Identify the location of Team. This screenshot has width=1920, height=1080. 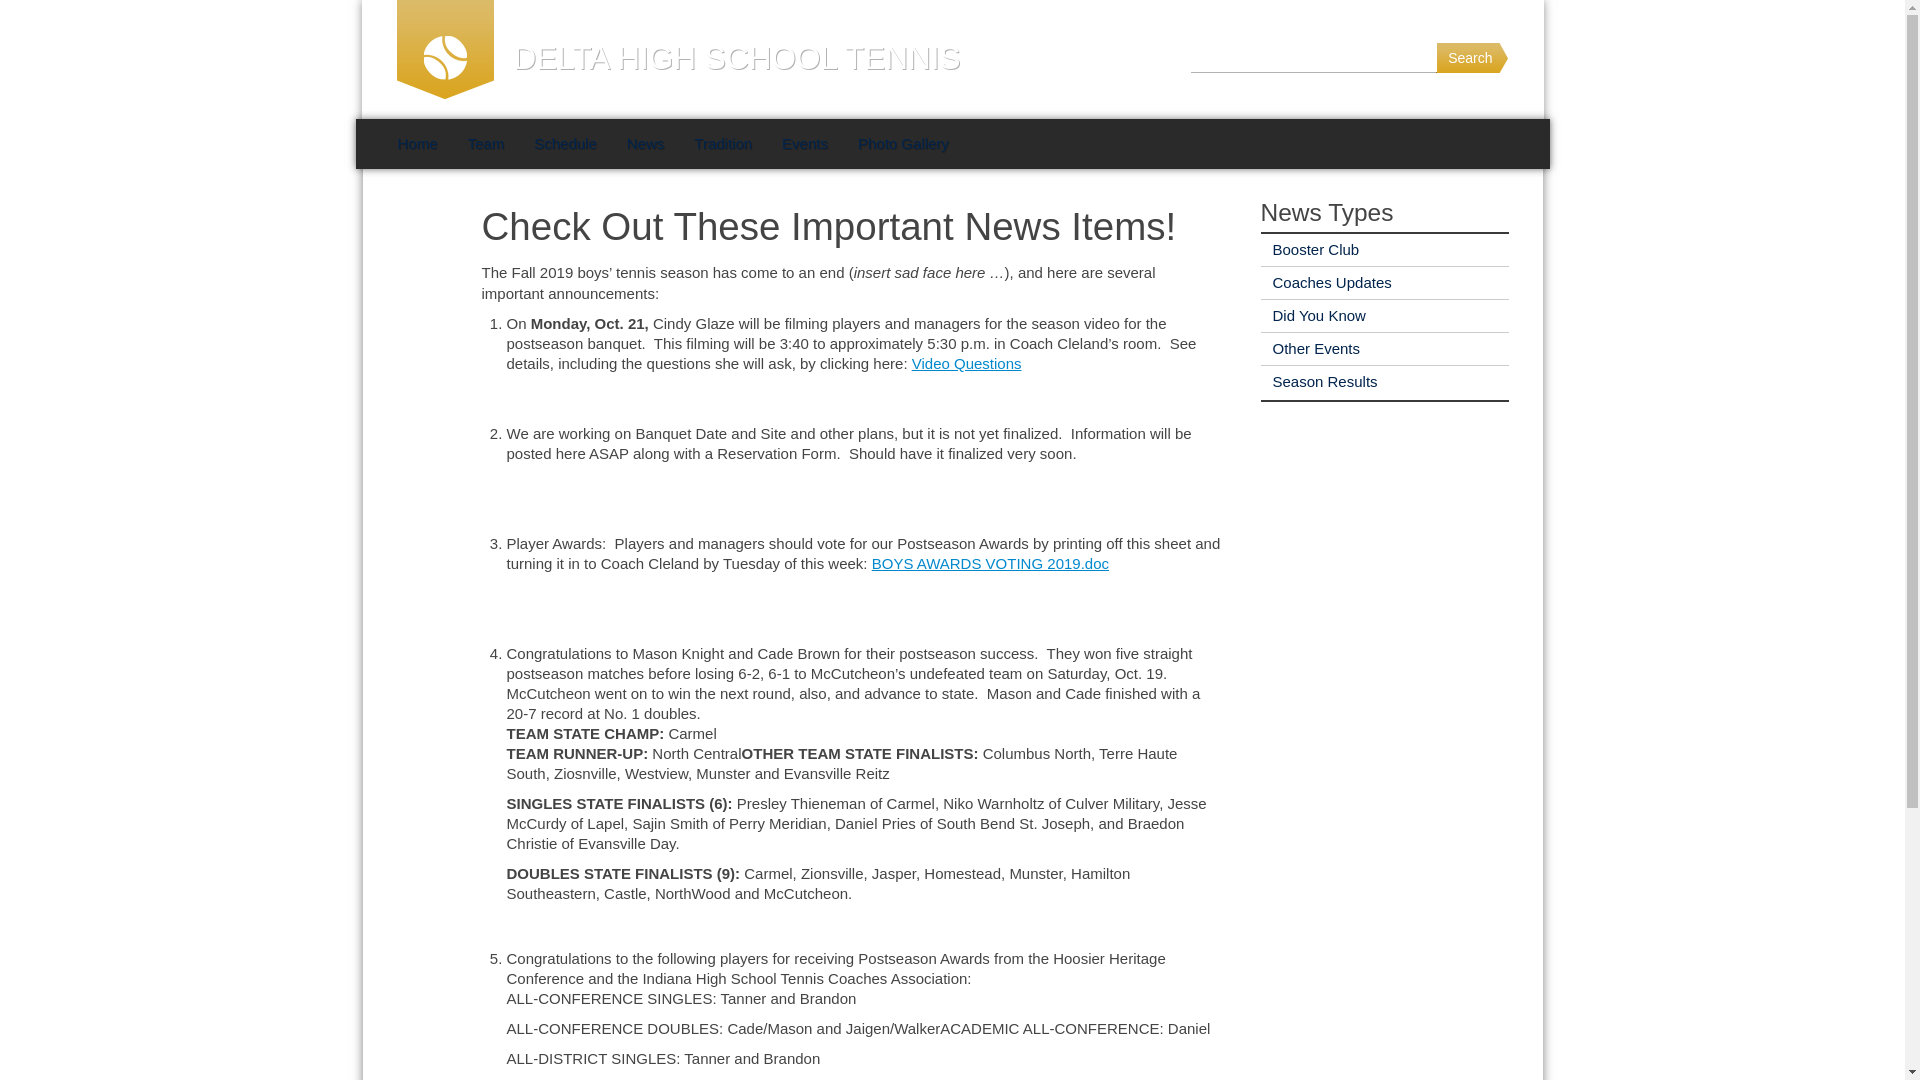
(486, 143).